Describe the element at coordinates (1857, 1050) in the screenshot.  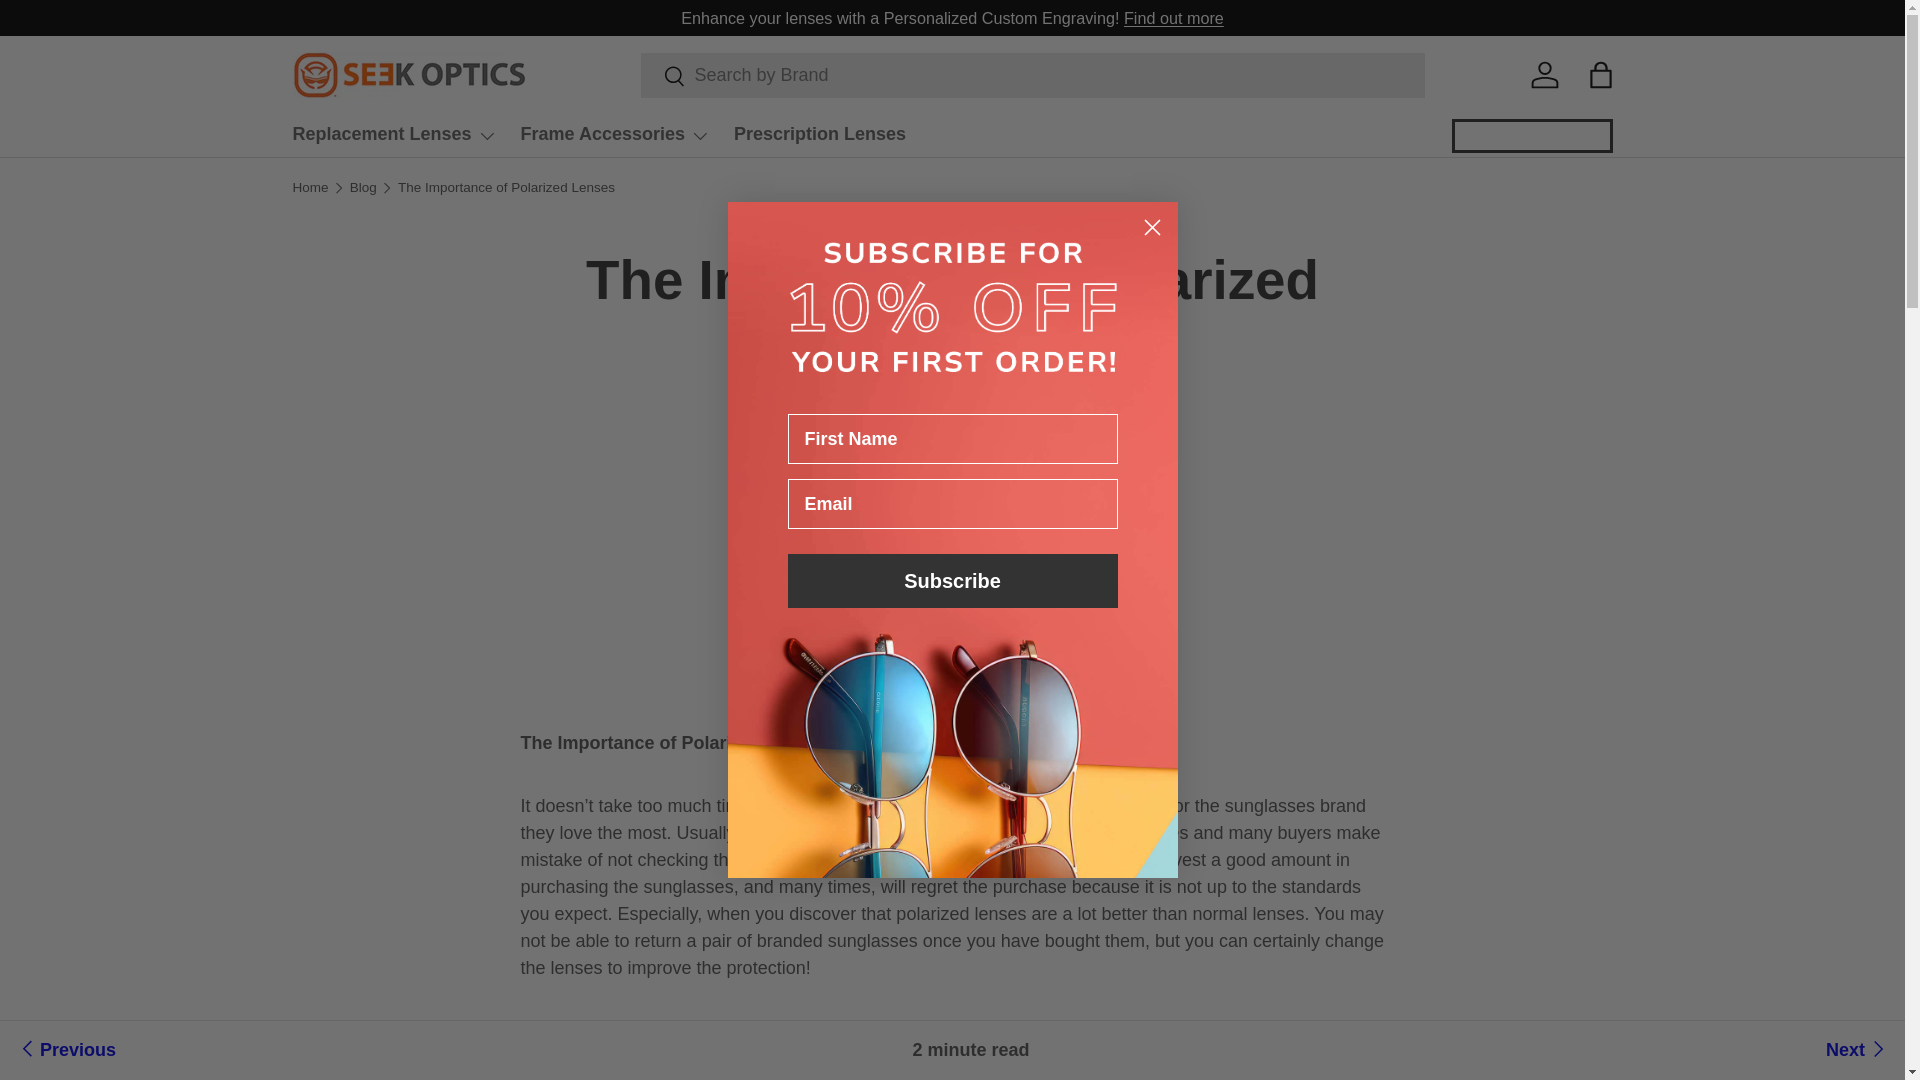
I see `All that Blue Light!` at that location.